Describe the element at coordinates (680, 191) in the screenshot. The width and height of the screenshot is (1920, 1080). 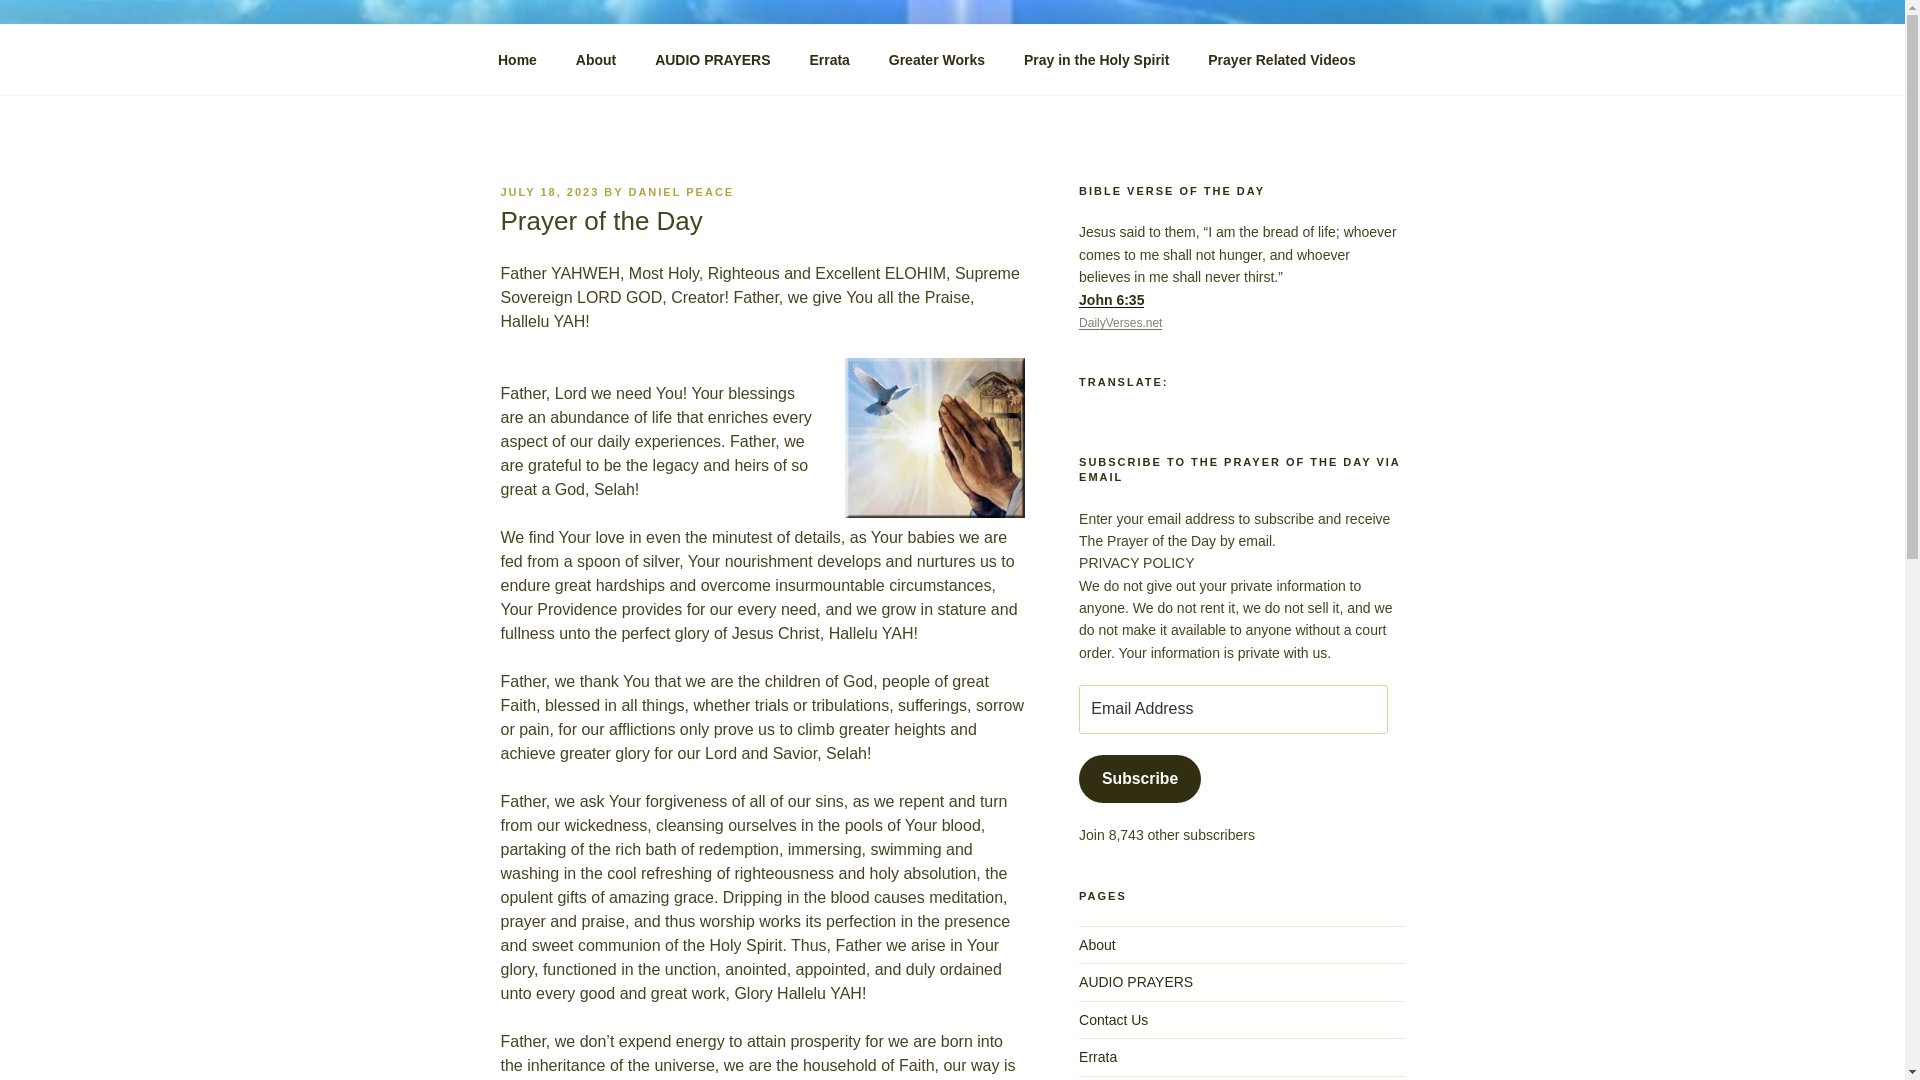
I see `DANIEL PEACE` at that location.